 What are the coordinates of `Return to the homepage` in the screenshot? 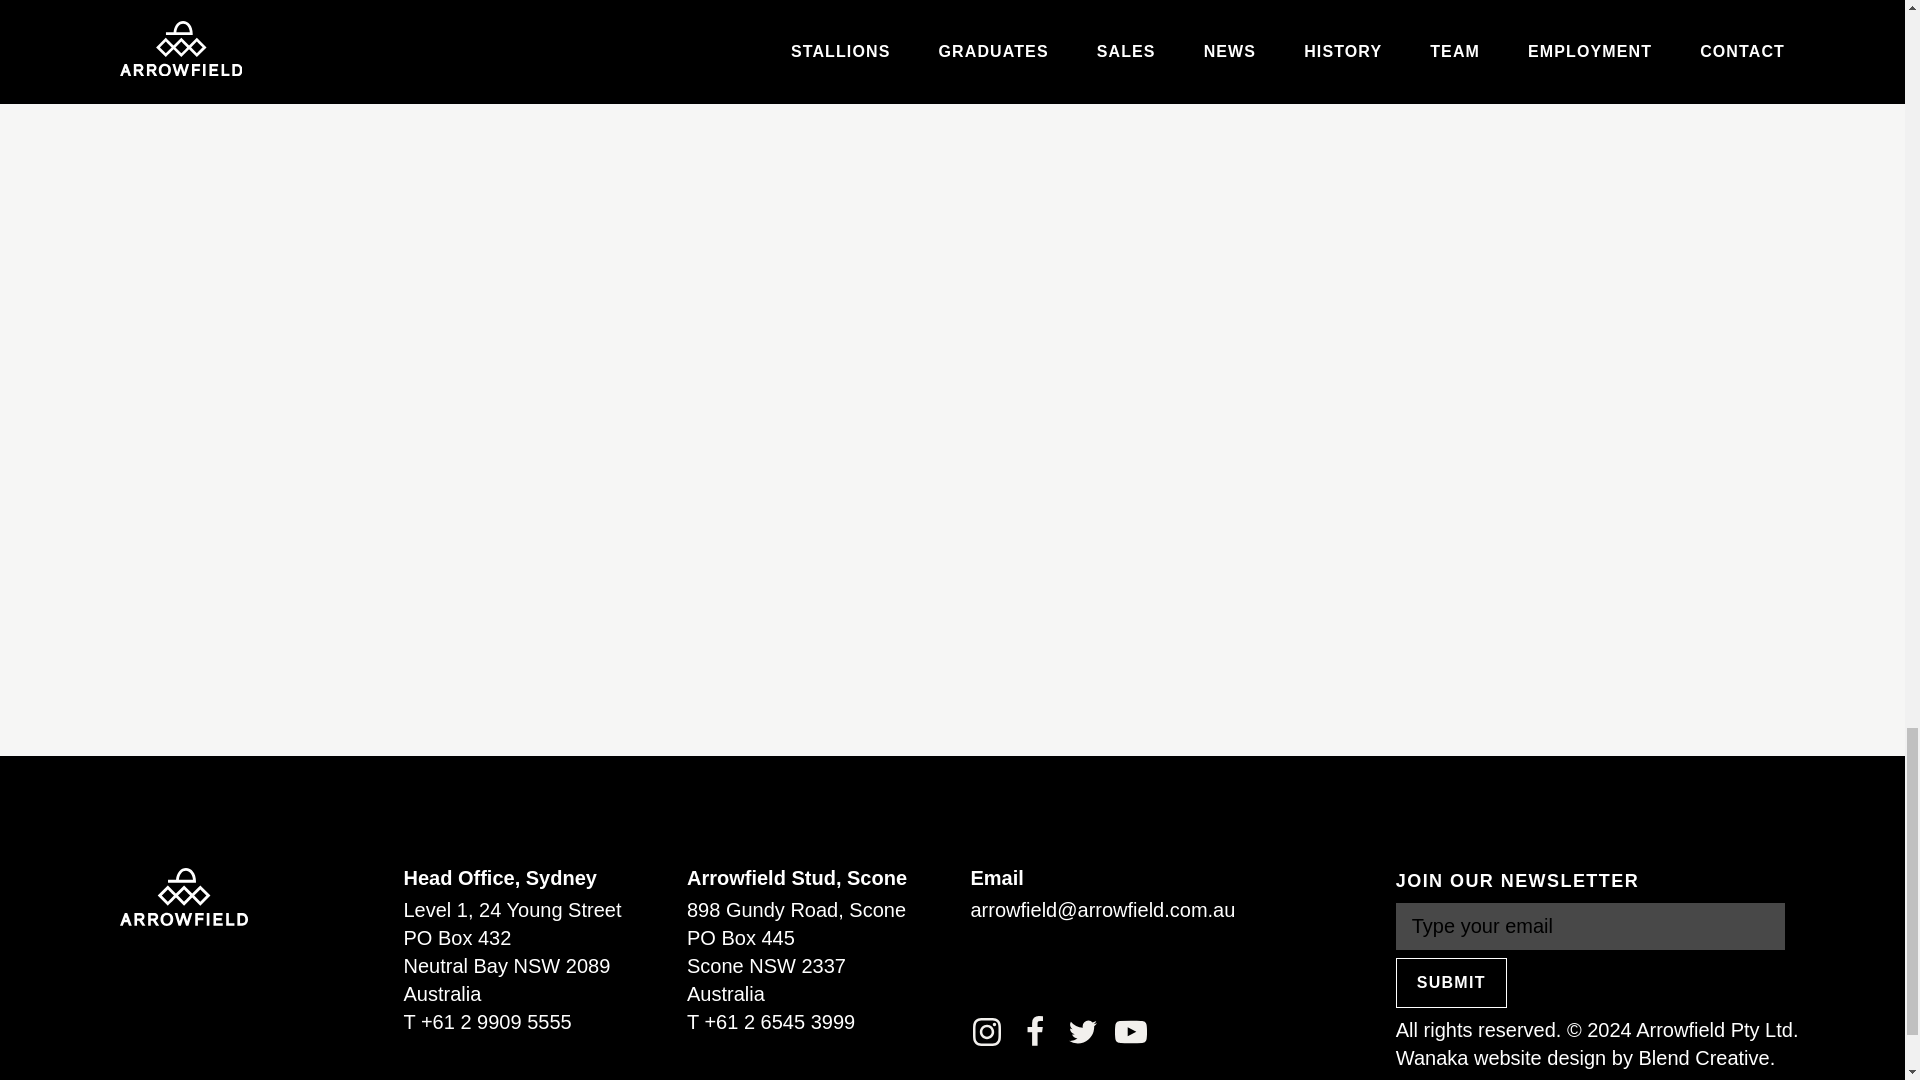 It's located at (183, 896).